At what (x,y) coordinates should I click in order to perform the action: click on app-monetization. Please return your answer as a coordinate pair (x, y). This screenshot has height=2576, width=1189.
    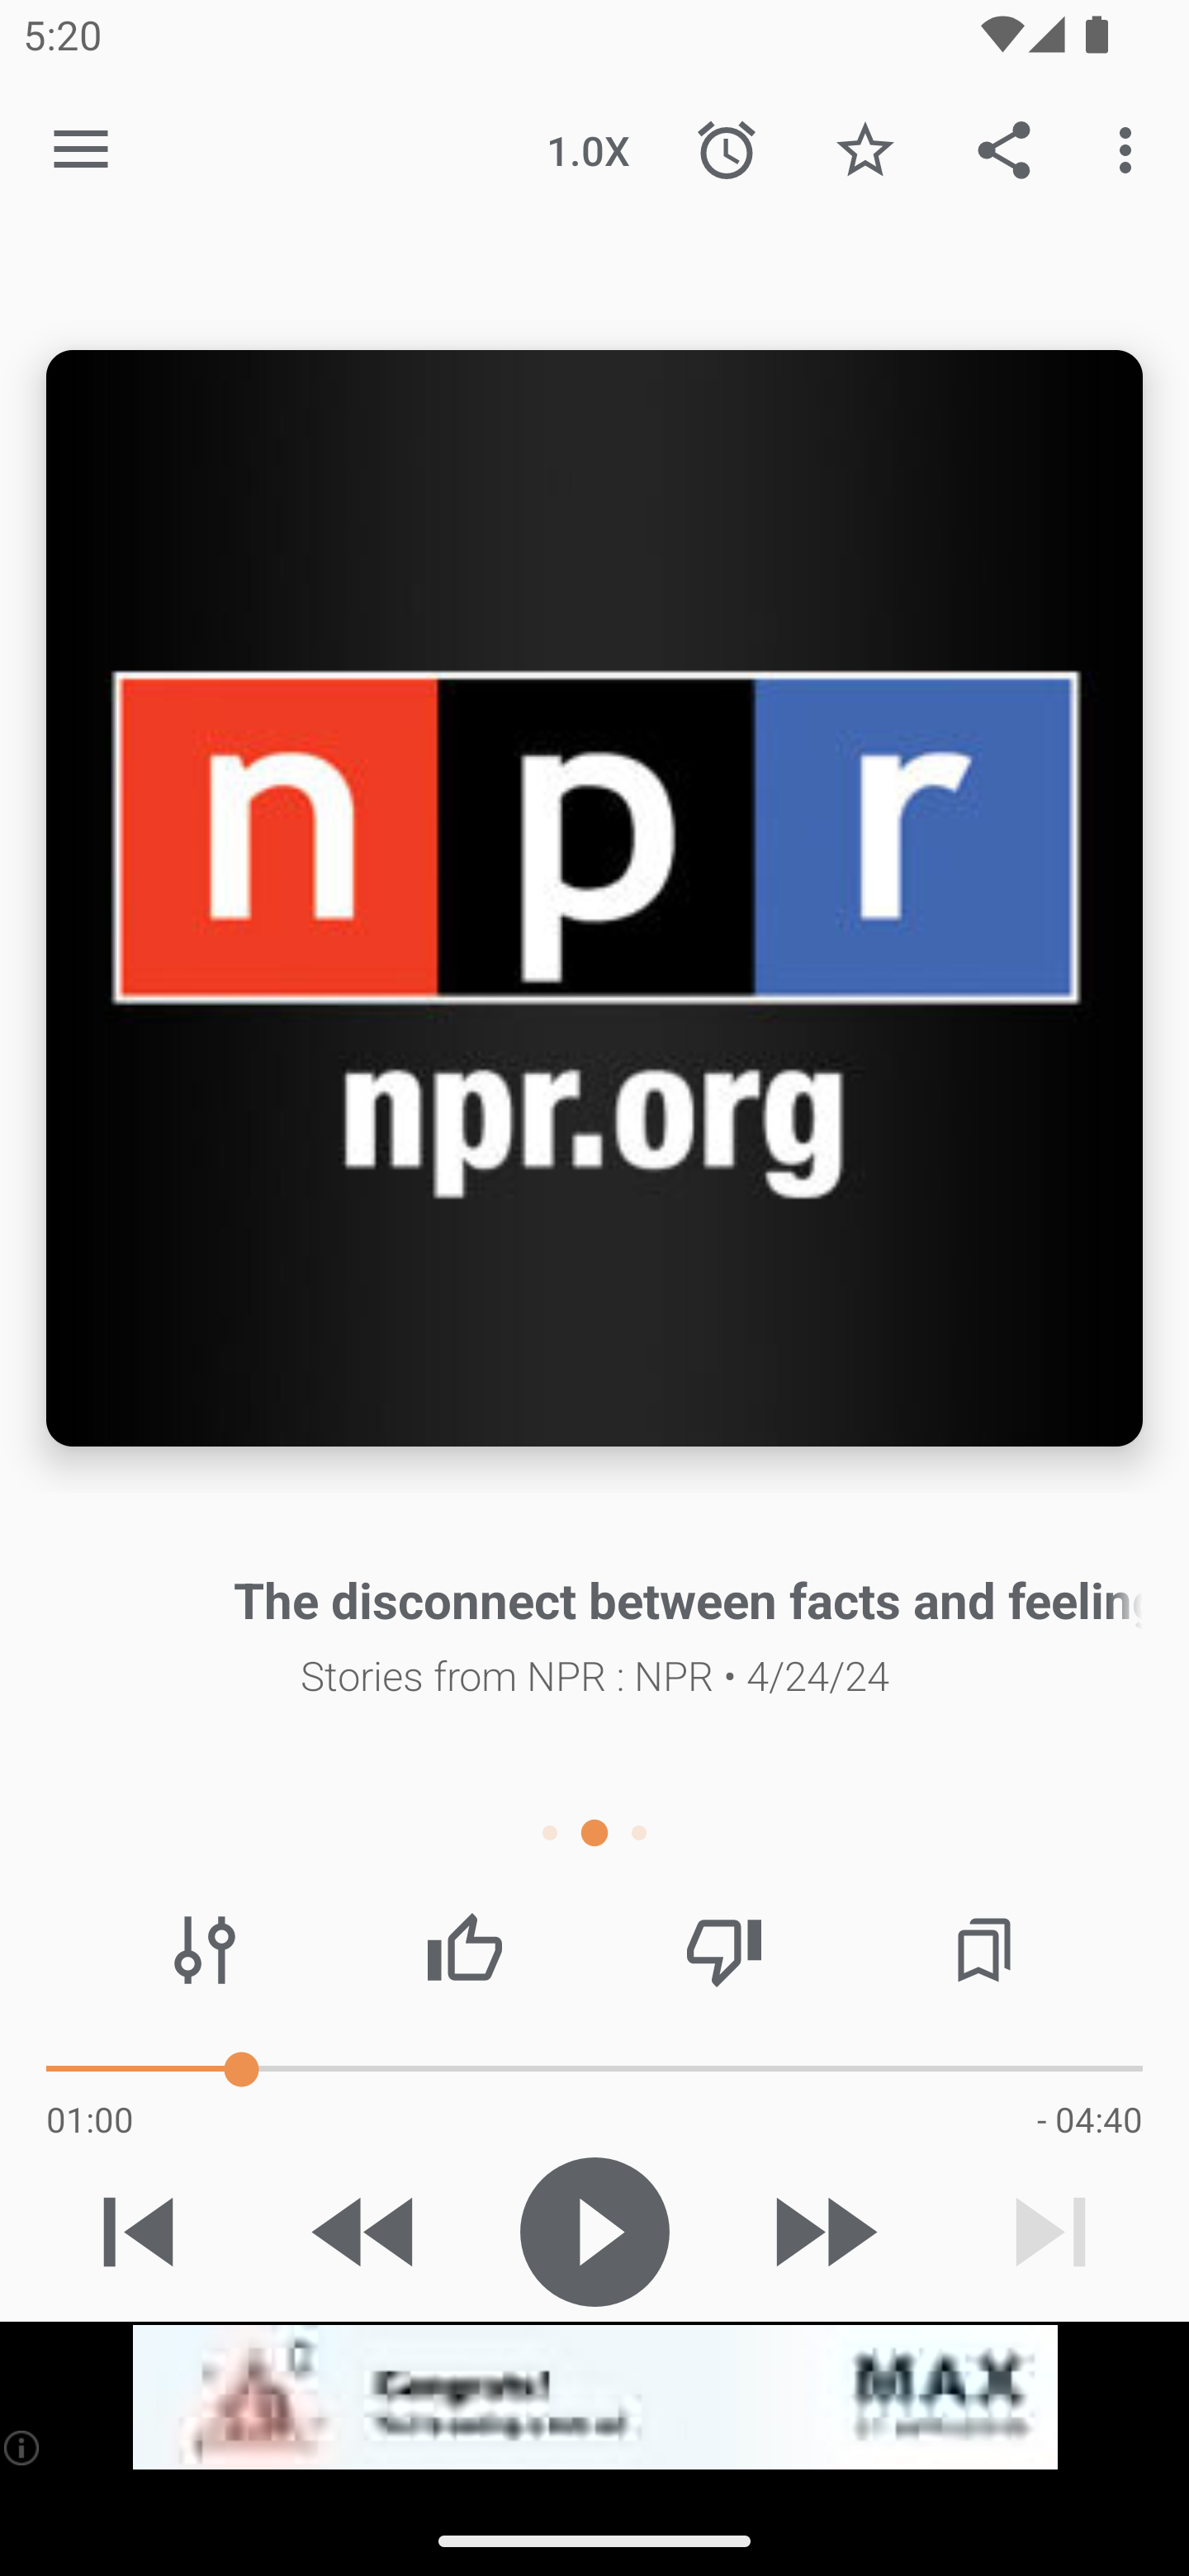
    Looking at the image, I should click on (594, 2398).